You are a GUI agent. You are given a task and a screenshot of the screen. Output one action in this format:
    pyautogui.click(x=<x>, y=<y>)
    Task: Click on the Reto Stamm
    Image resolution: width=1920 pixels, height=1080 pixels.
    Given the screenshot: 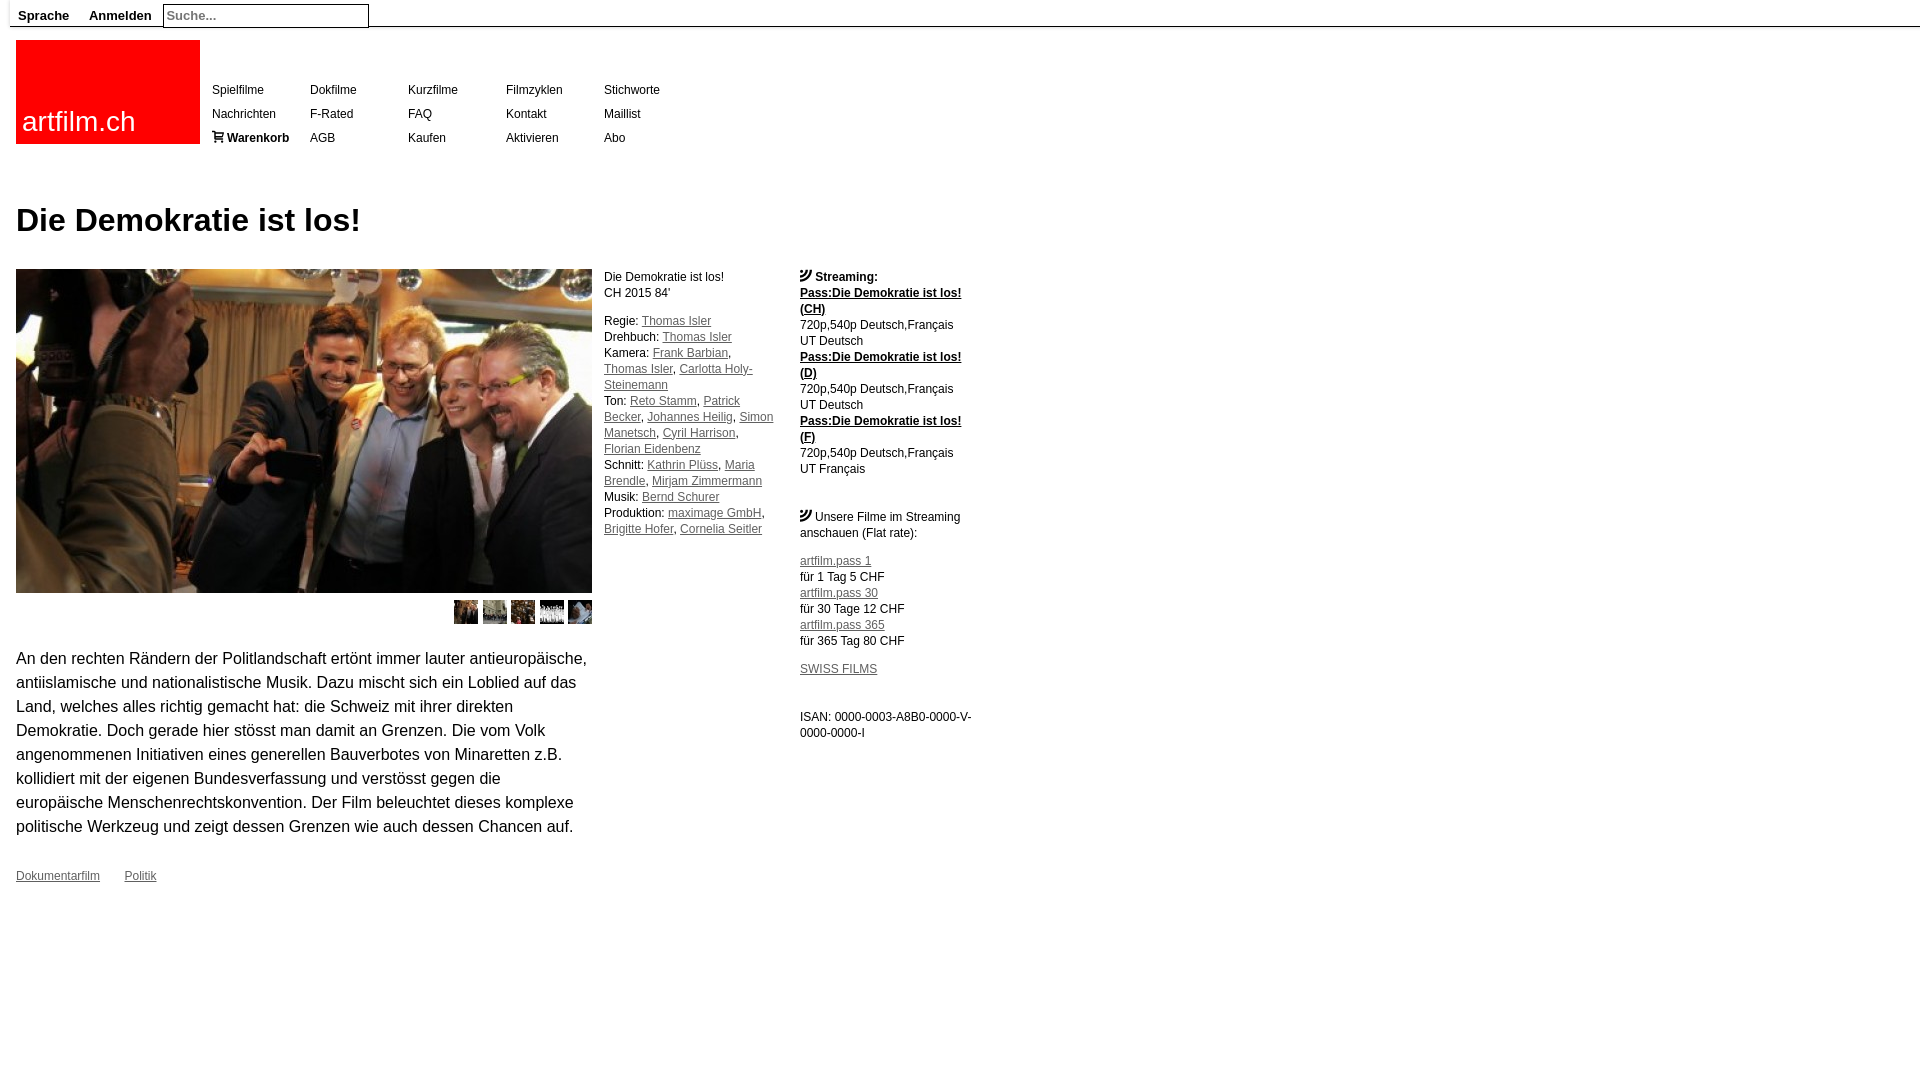 What is the action you would take?
    pyautogui.click(x=664, y=401)
    